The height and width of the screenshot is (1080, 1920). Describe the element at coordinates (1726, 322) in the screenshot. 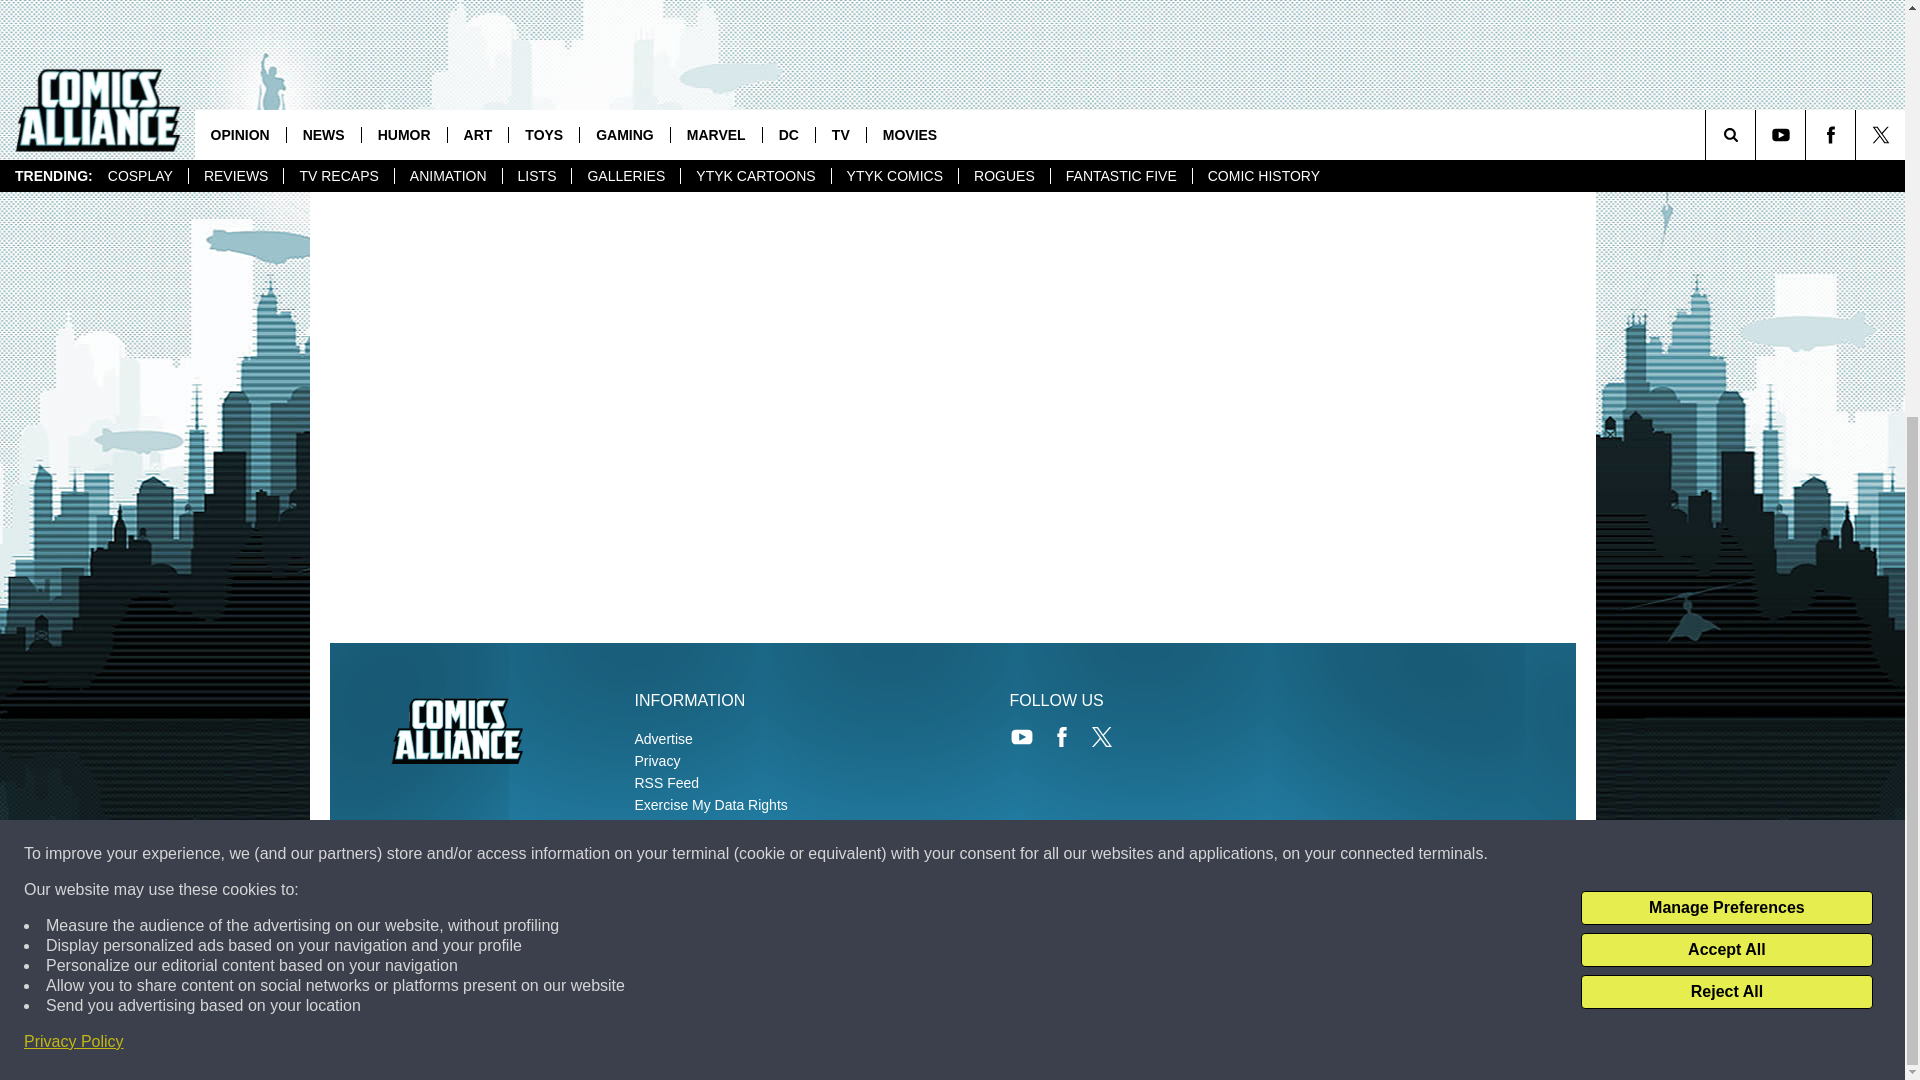

I see `Reject All` at that location.